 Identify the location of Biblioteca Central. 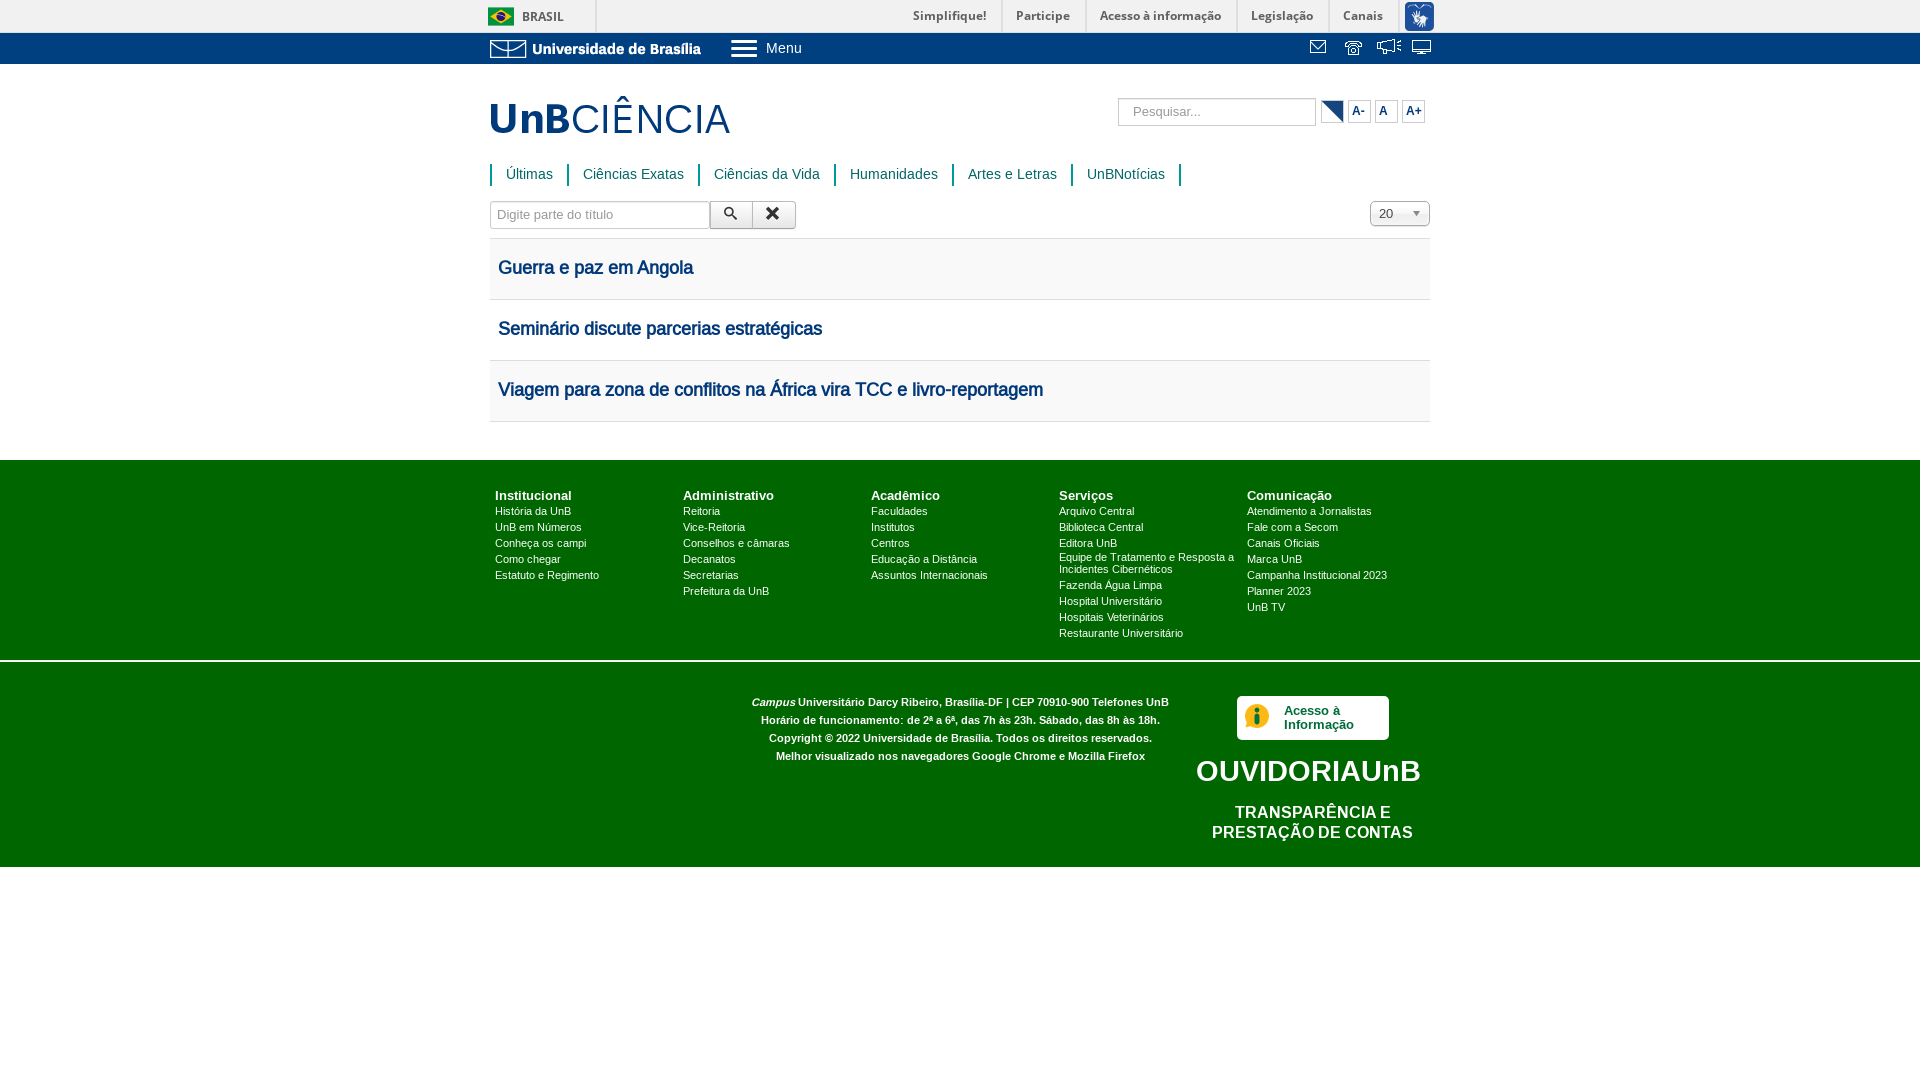
(1101, 528).